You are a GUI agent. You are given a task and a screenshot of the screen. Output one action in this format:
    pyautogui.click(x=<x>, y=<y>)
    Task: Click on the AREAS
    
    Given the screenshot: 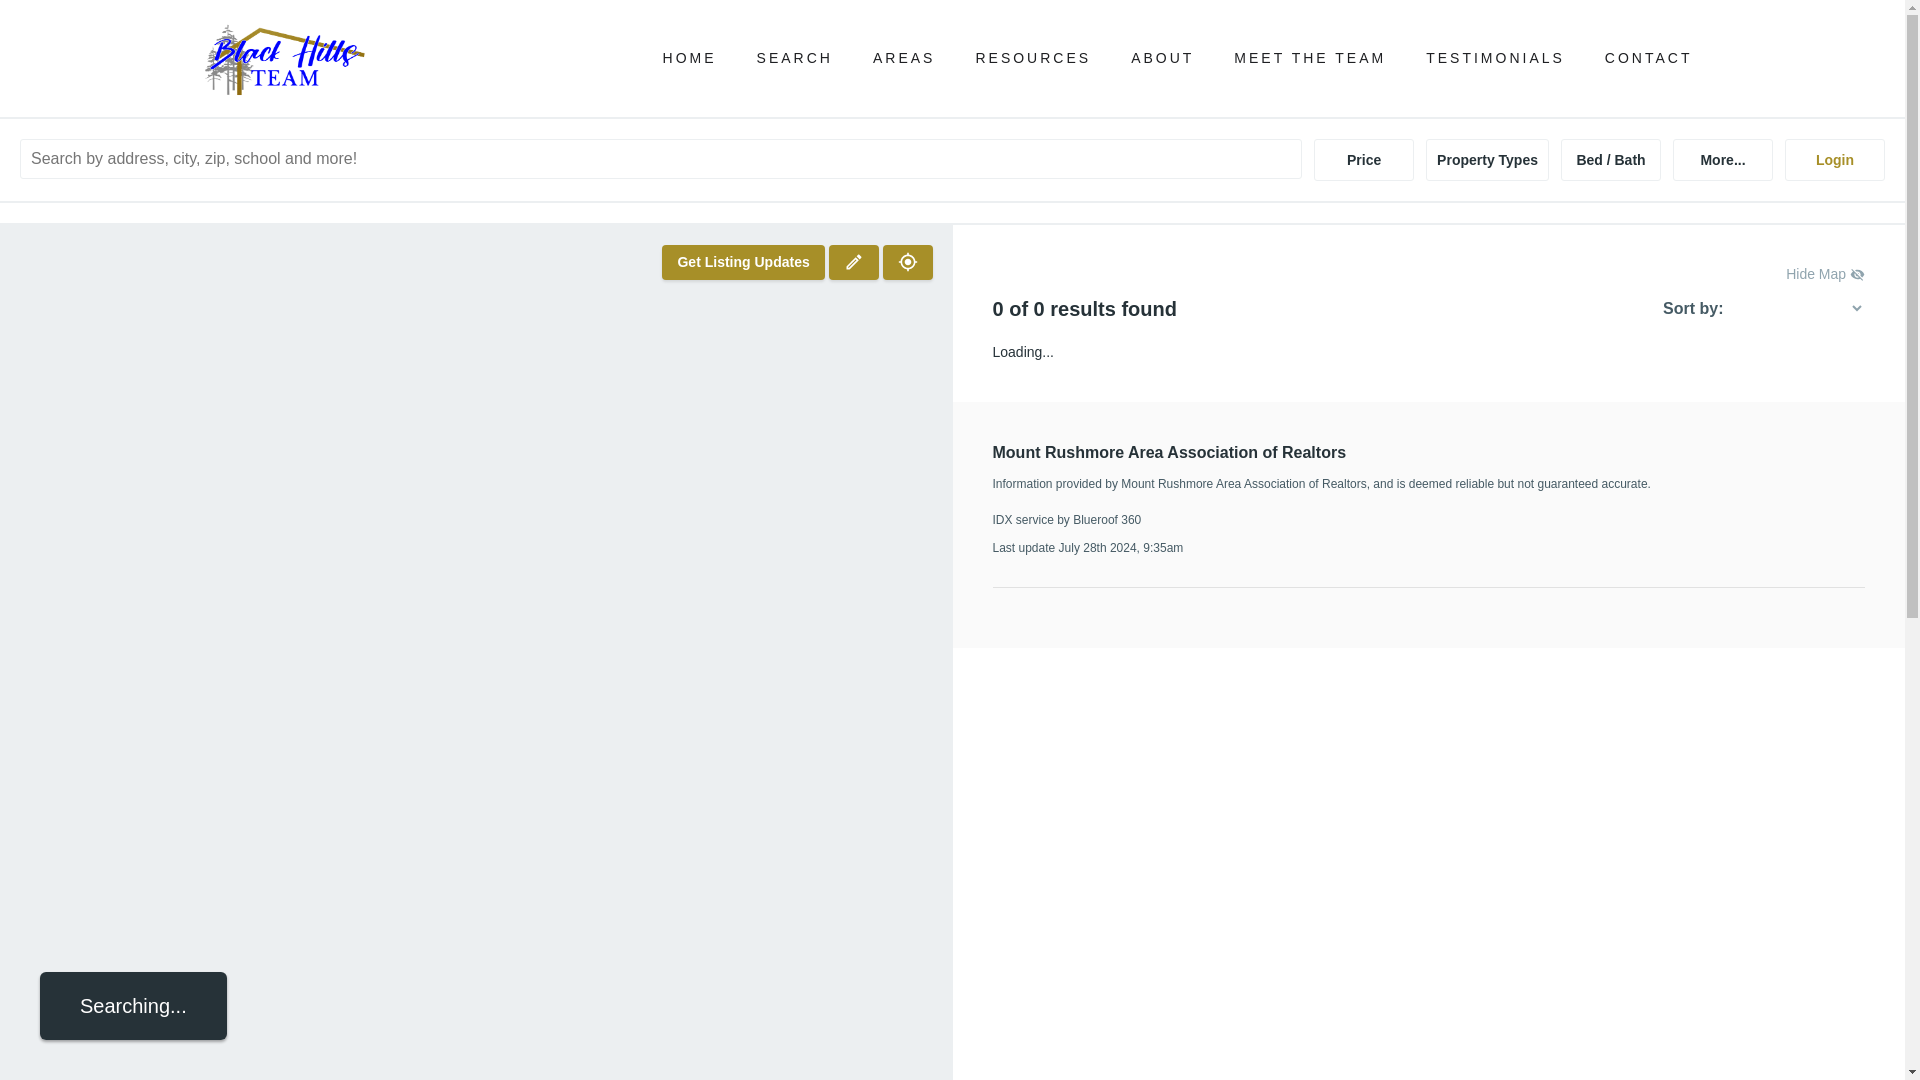 What is the action you would take?
    pyautogui.click(x=904, y=58)
    